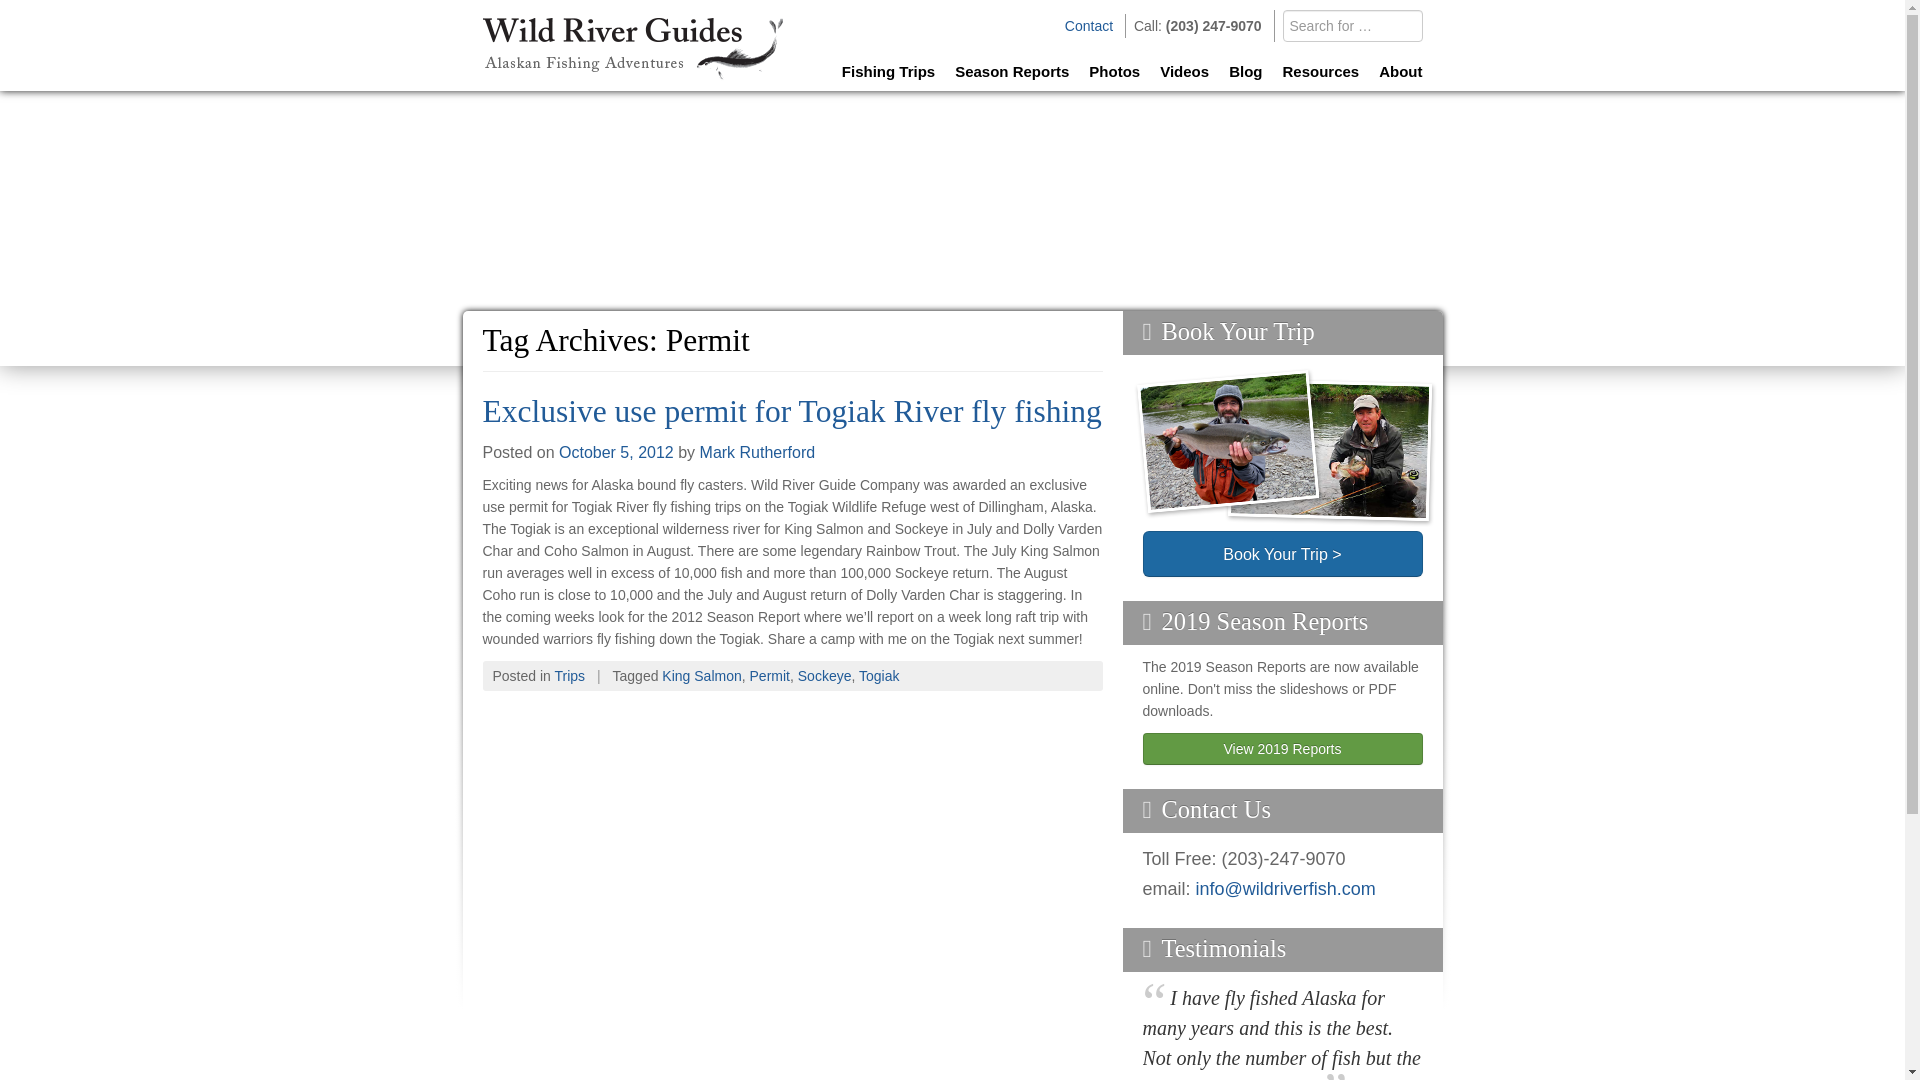 The width and height of the screenshot is (1920, 1080). I want to click on Fishing Trips, so click(888, 70).